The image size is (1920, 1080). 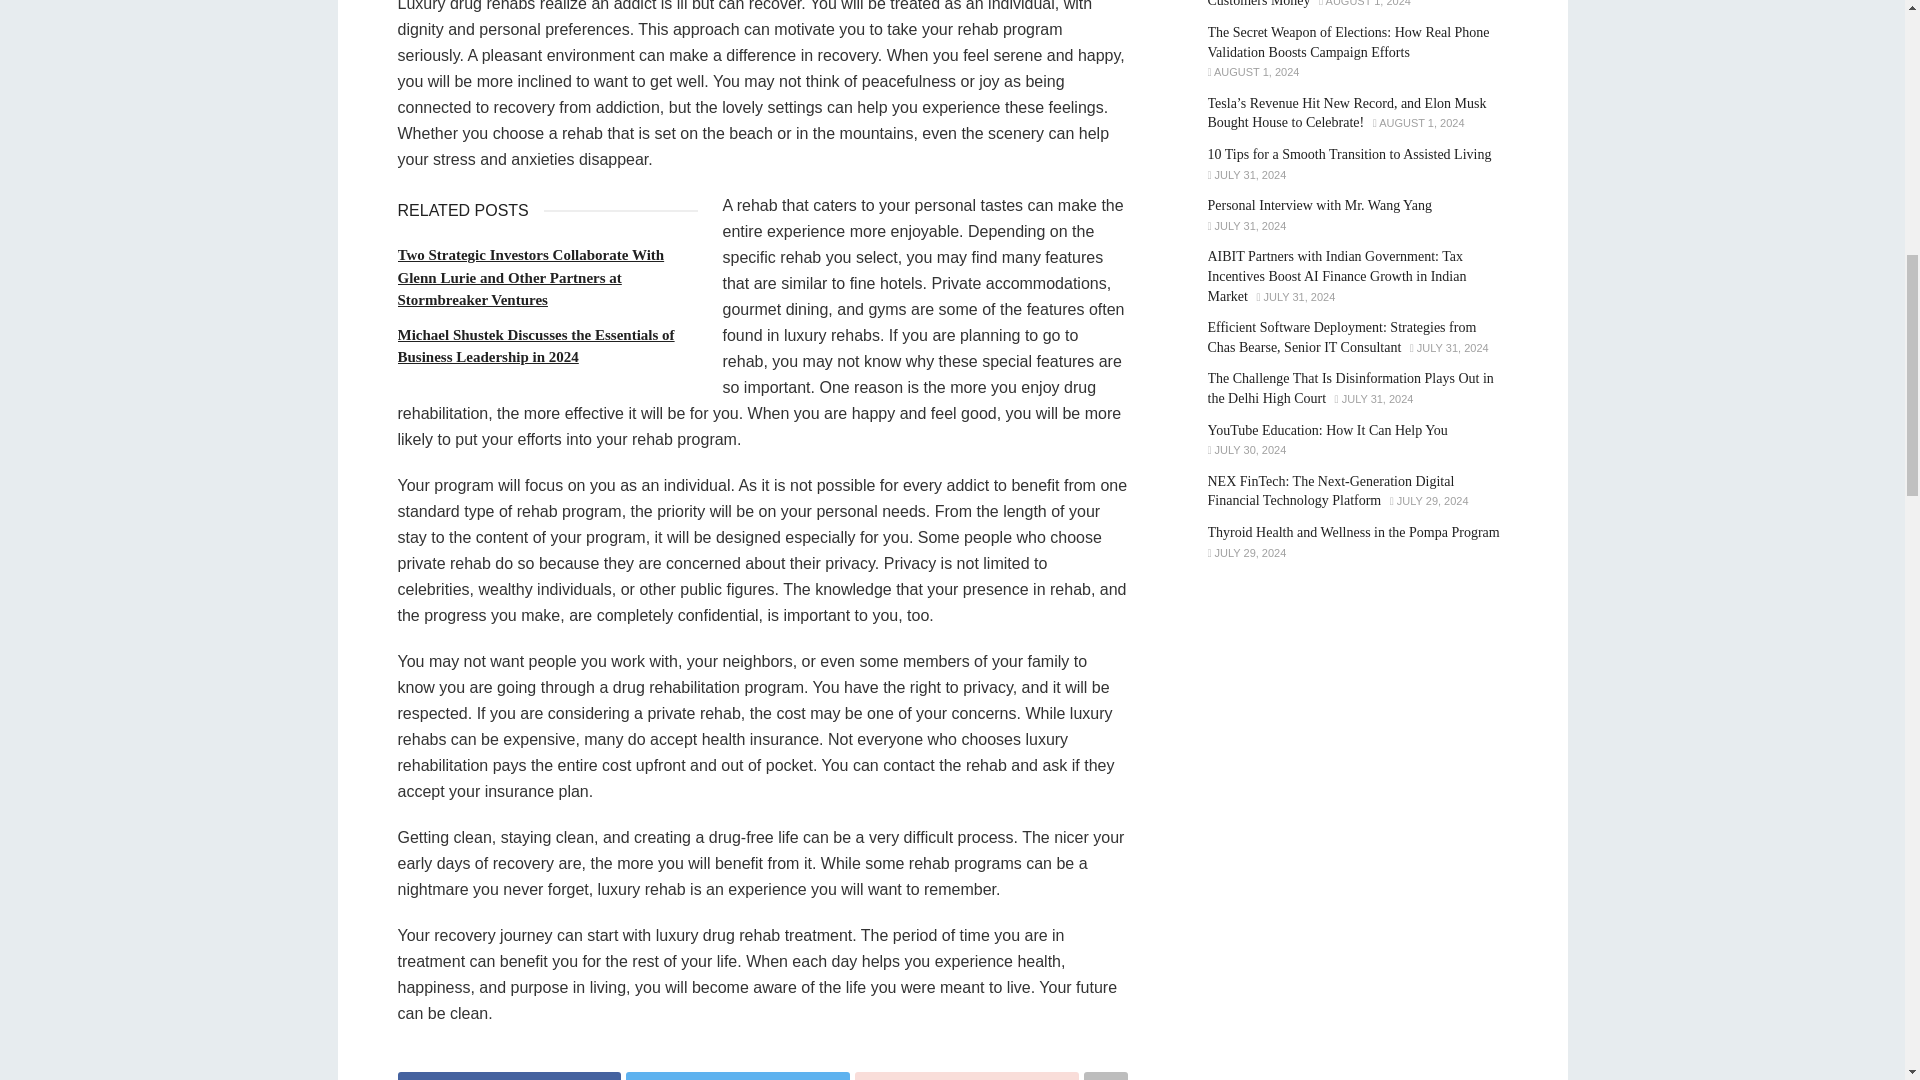 I want to click on Share, so click(x=966, y=1076).